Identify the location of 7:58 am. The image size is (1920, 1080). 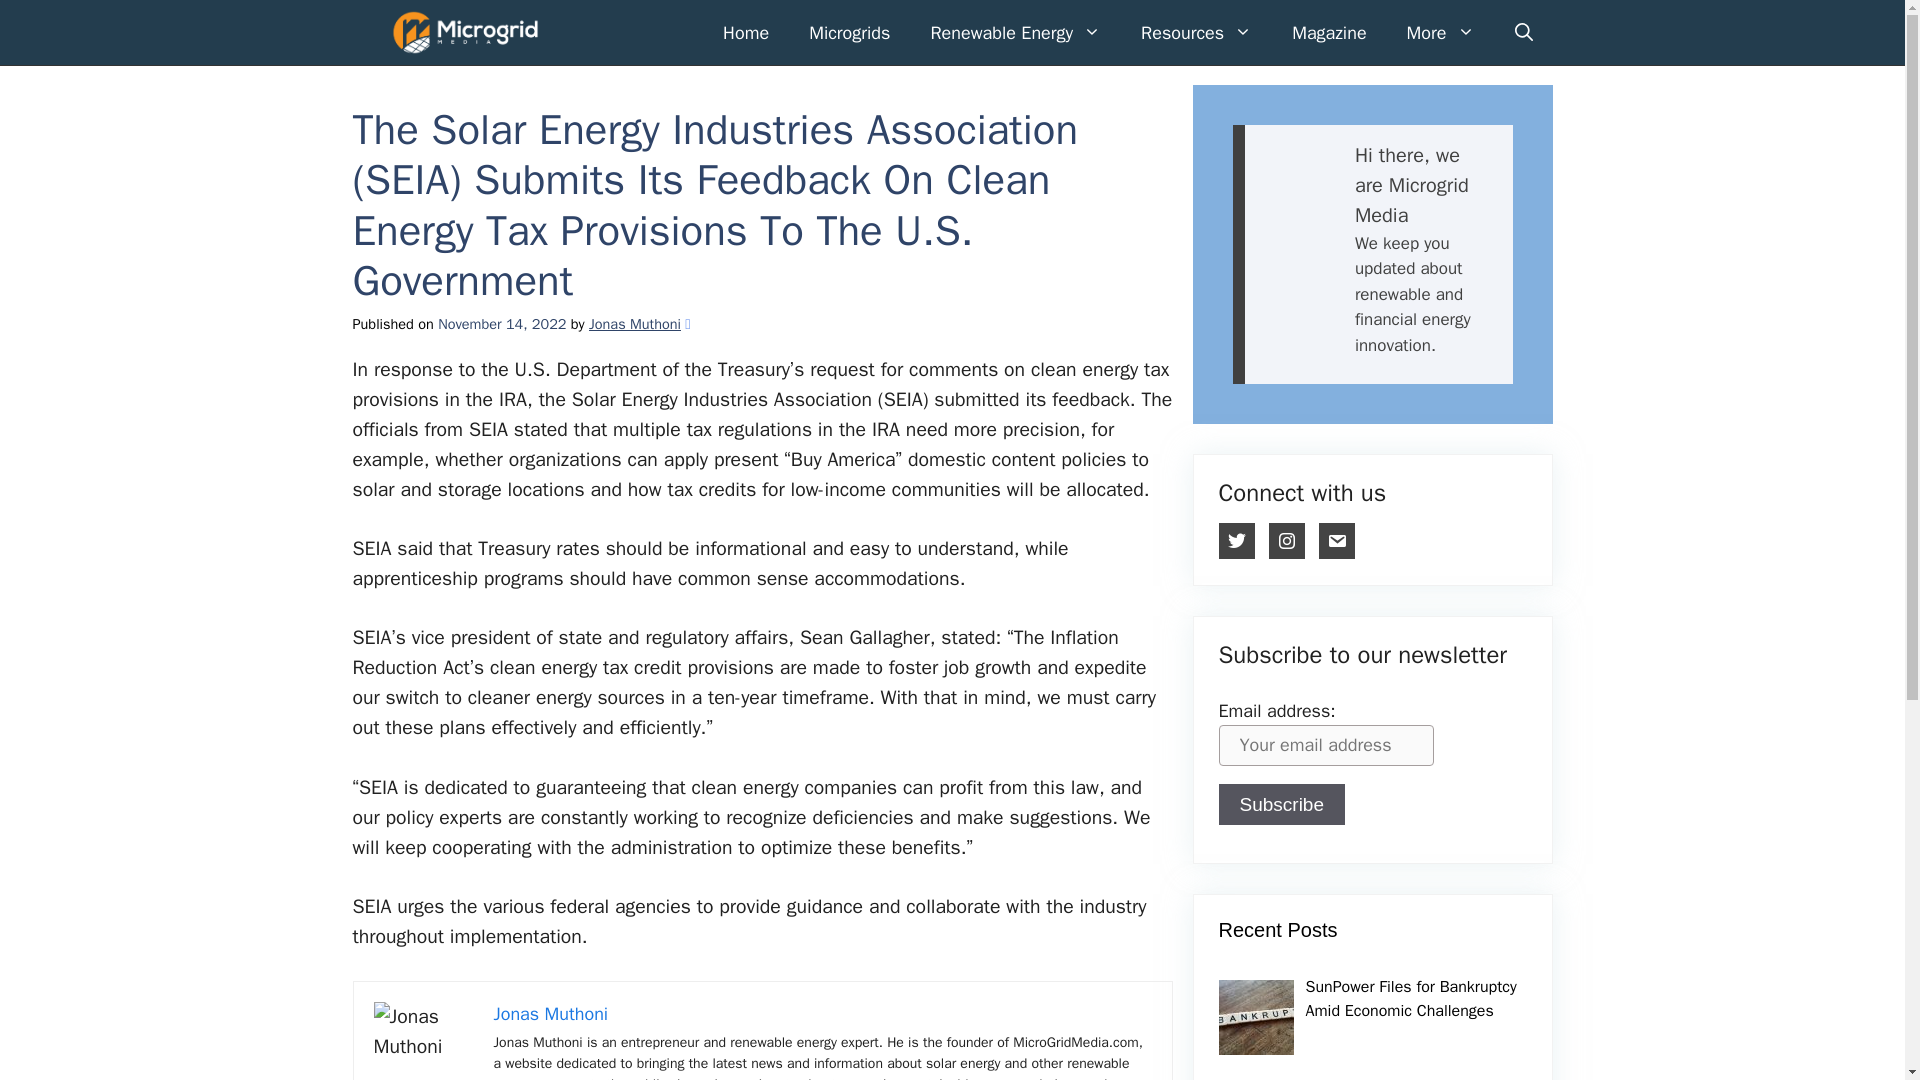
(504, 324).